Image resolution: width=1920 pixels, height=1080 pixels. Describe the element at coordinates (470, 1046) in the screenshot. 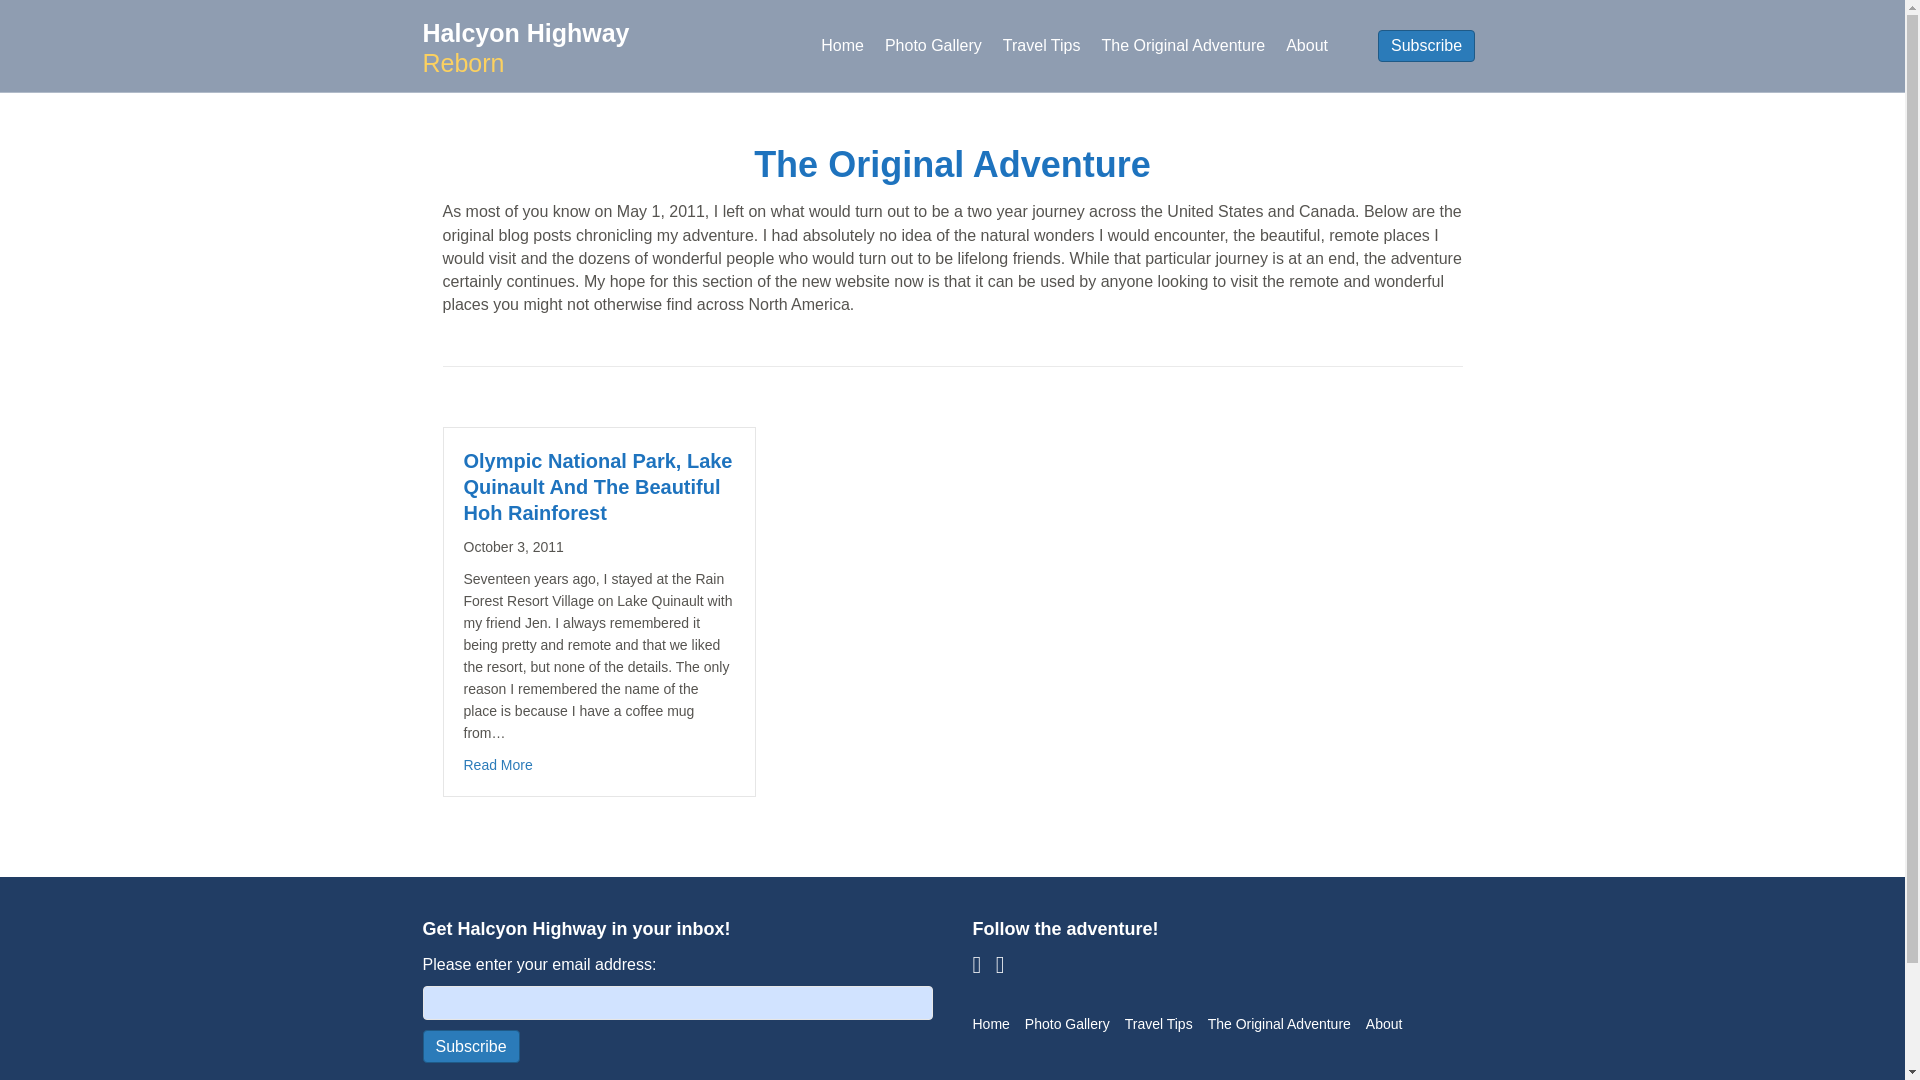

I see `Subscribe` at that location.